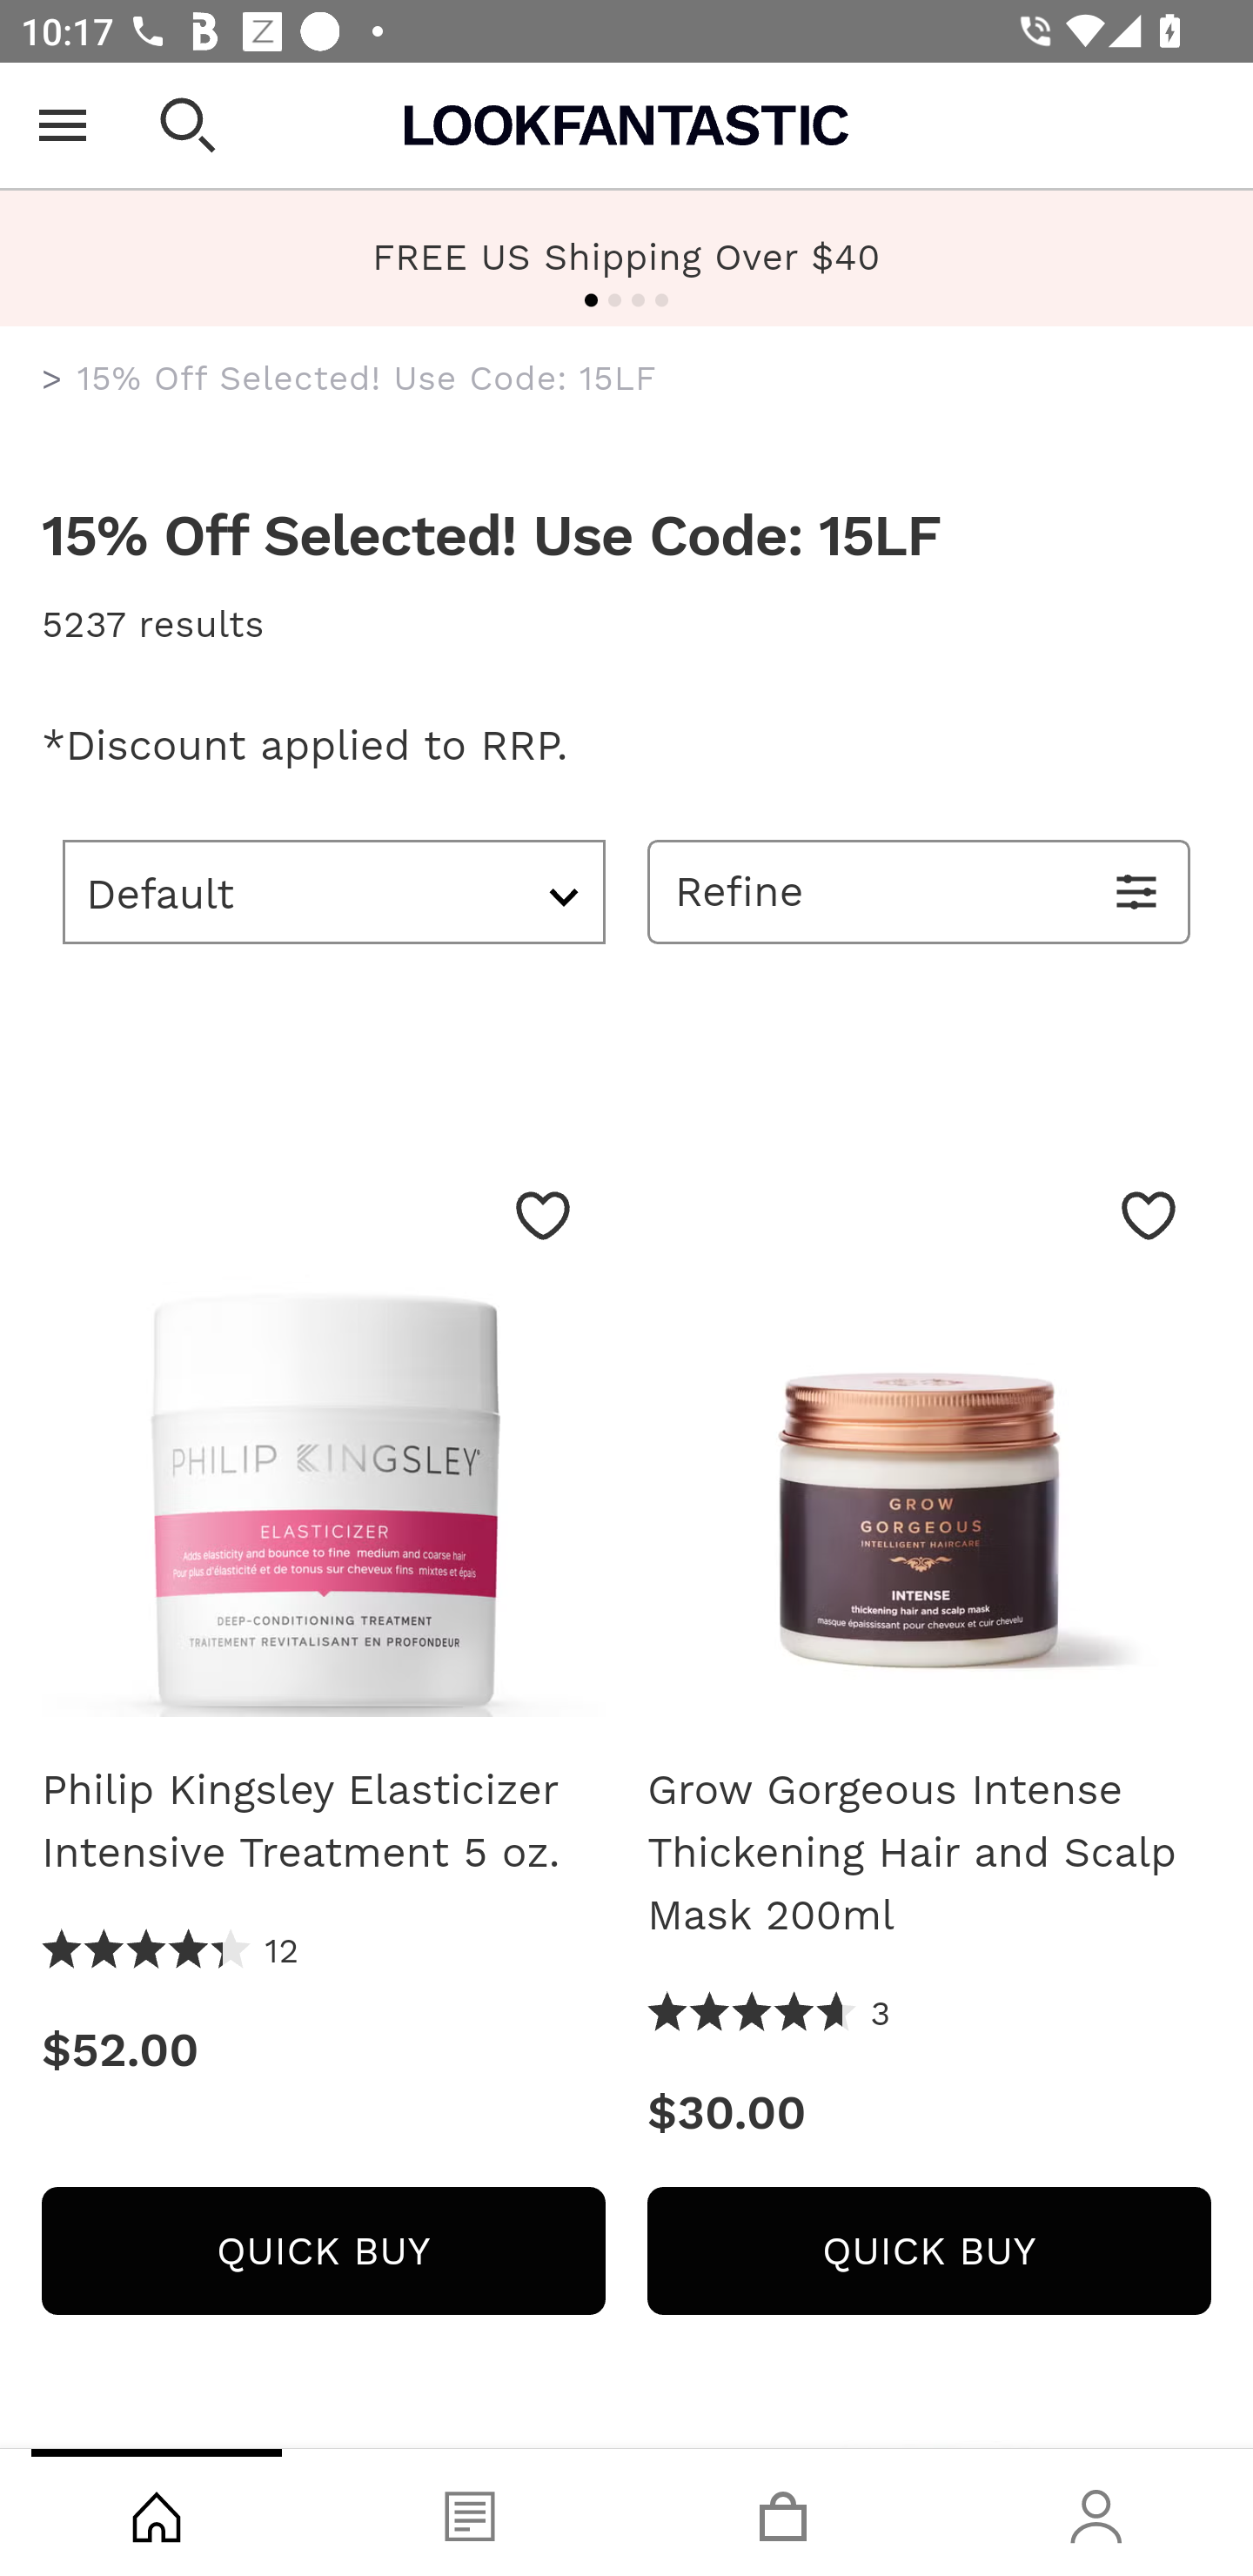 The height and width of the screenshot is (2576, 1253). What do you see at coordinates (188, 125) in the screenshot?
I see `Open search` at bounding box center [188, 125].